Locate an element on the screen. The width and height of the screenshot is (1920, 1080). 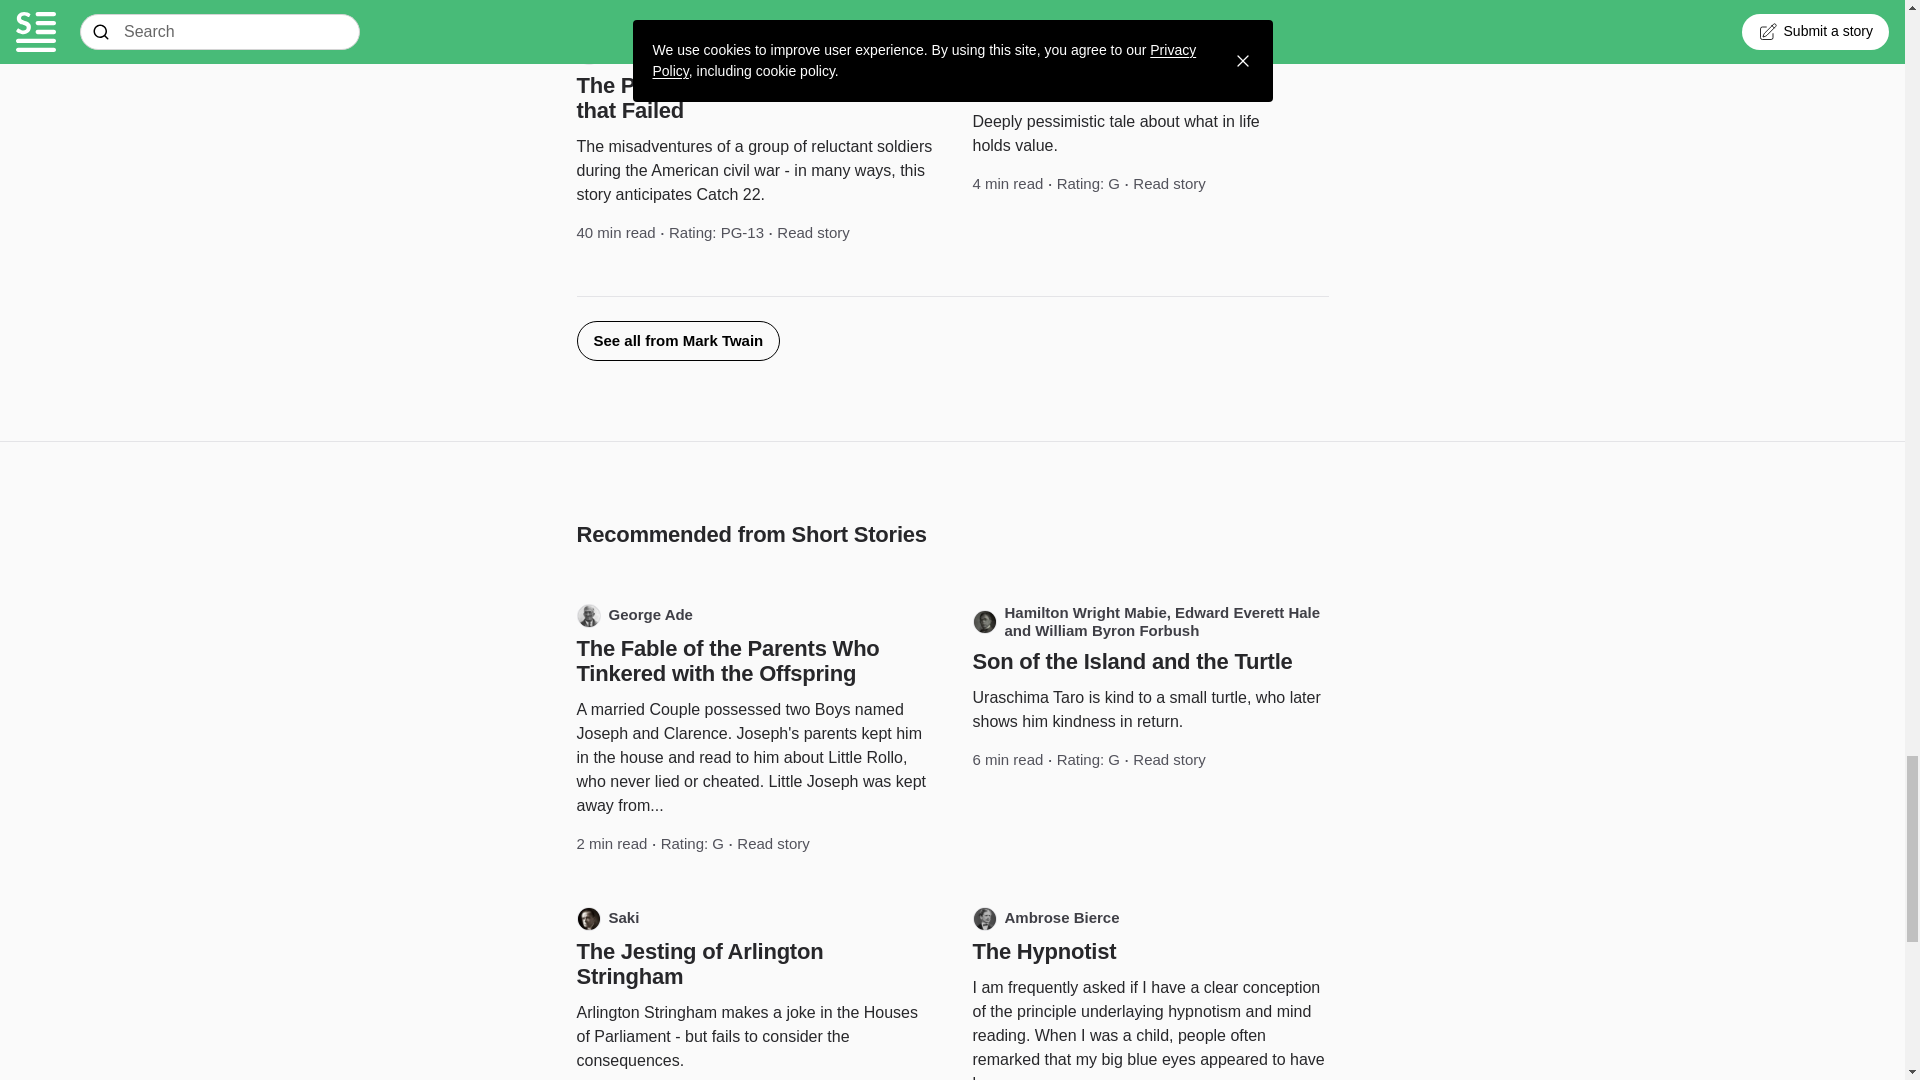
Read story is located at coordinates (1168, 184).